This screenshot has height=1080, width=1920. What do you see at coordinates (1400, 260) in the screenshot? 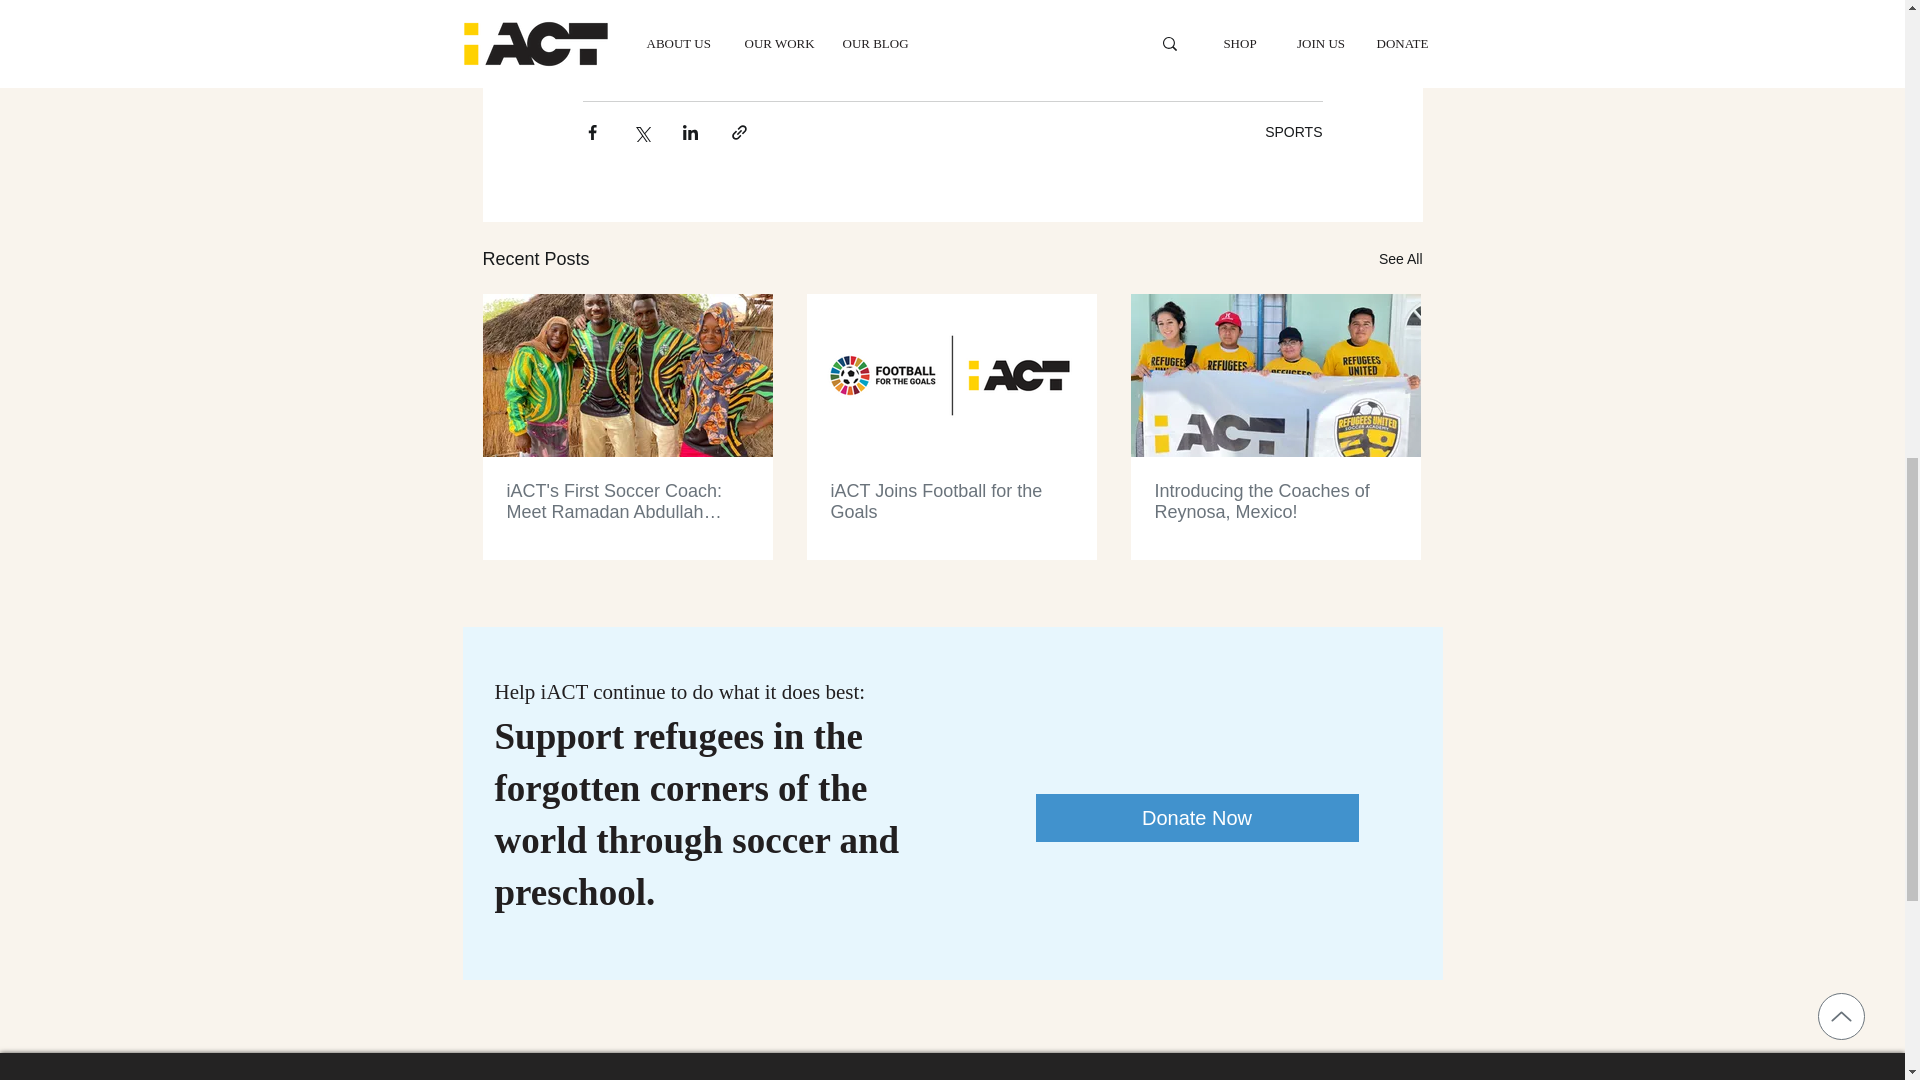
I see `See All` at bounding box center [1400, 260].